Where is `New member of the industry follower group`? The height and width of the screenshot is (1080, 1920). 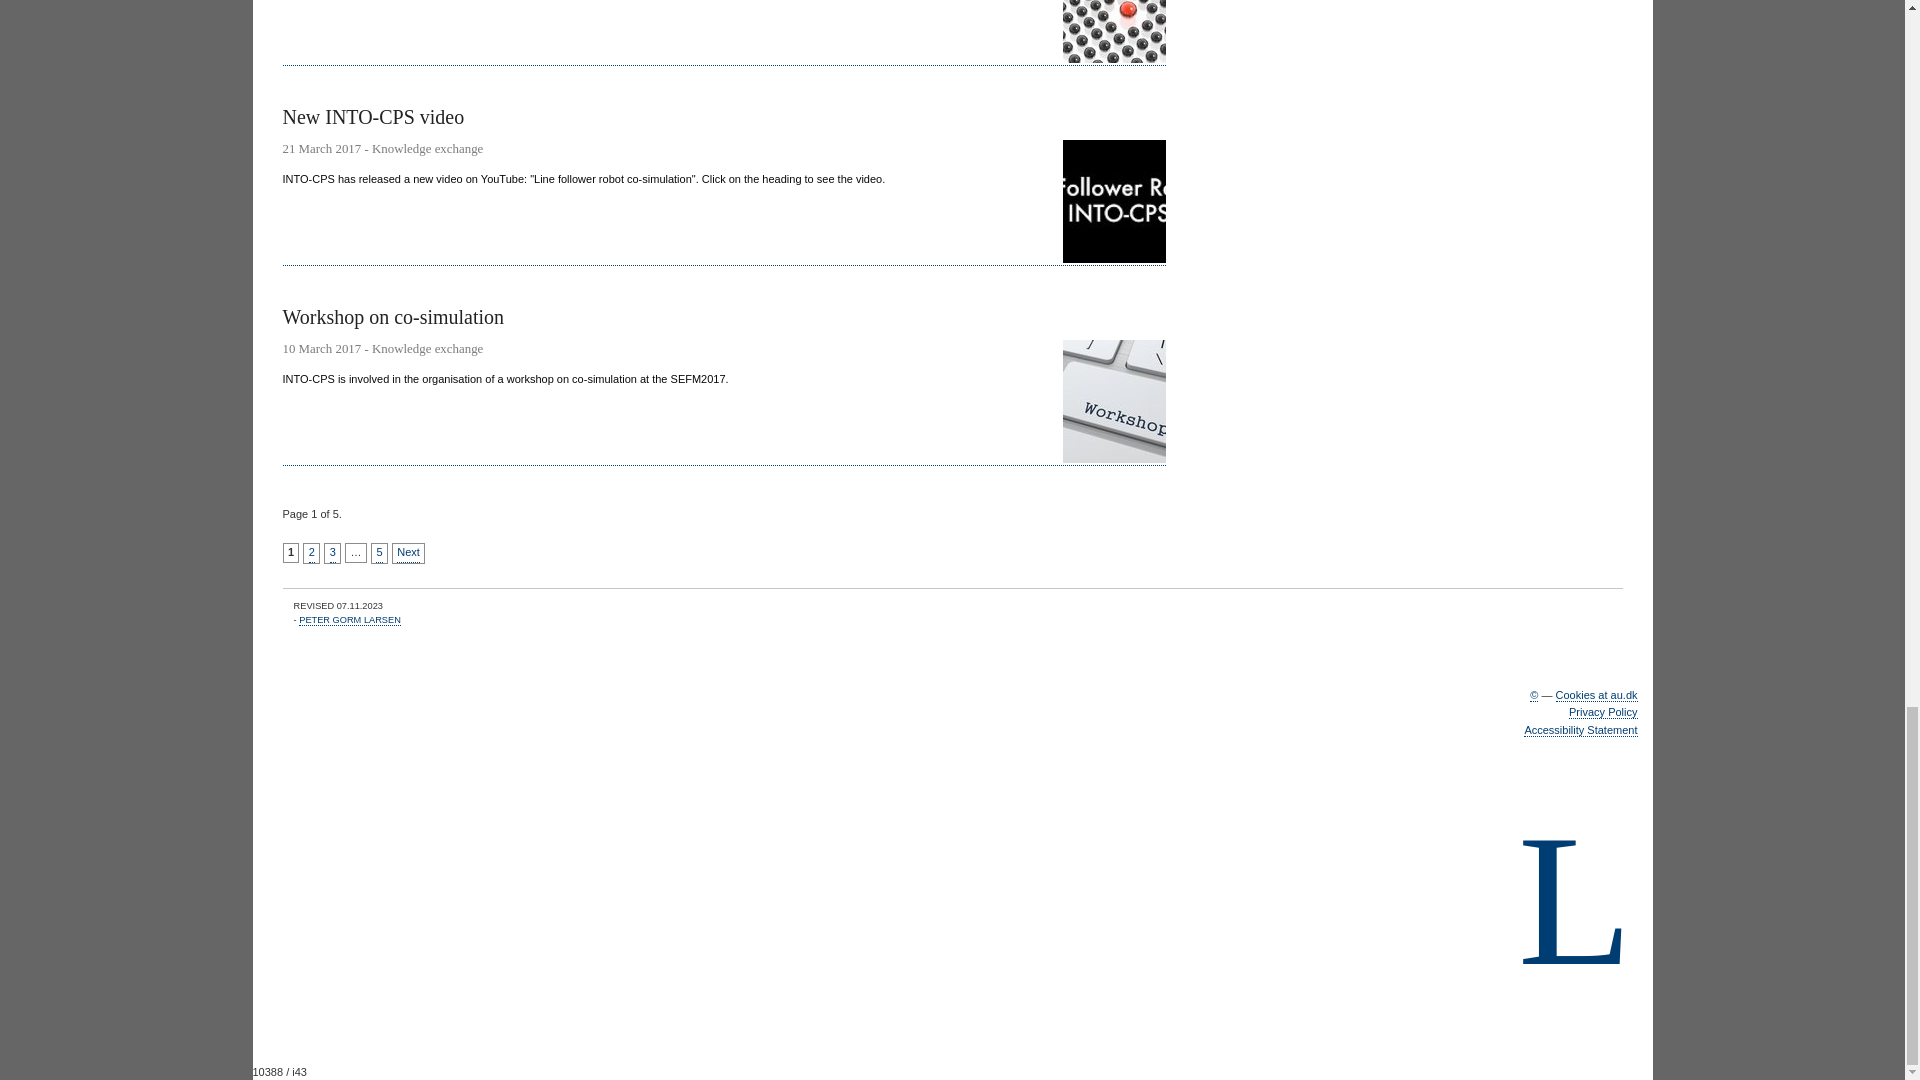 New member of the industry follower group is located at coordinates (724, 32).